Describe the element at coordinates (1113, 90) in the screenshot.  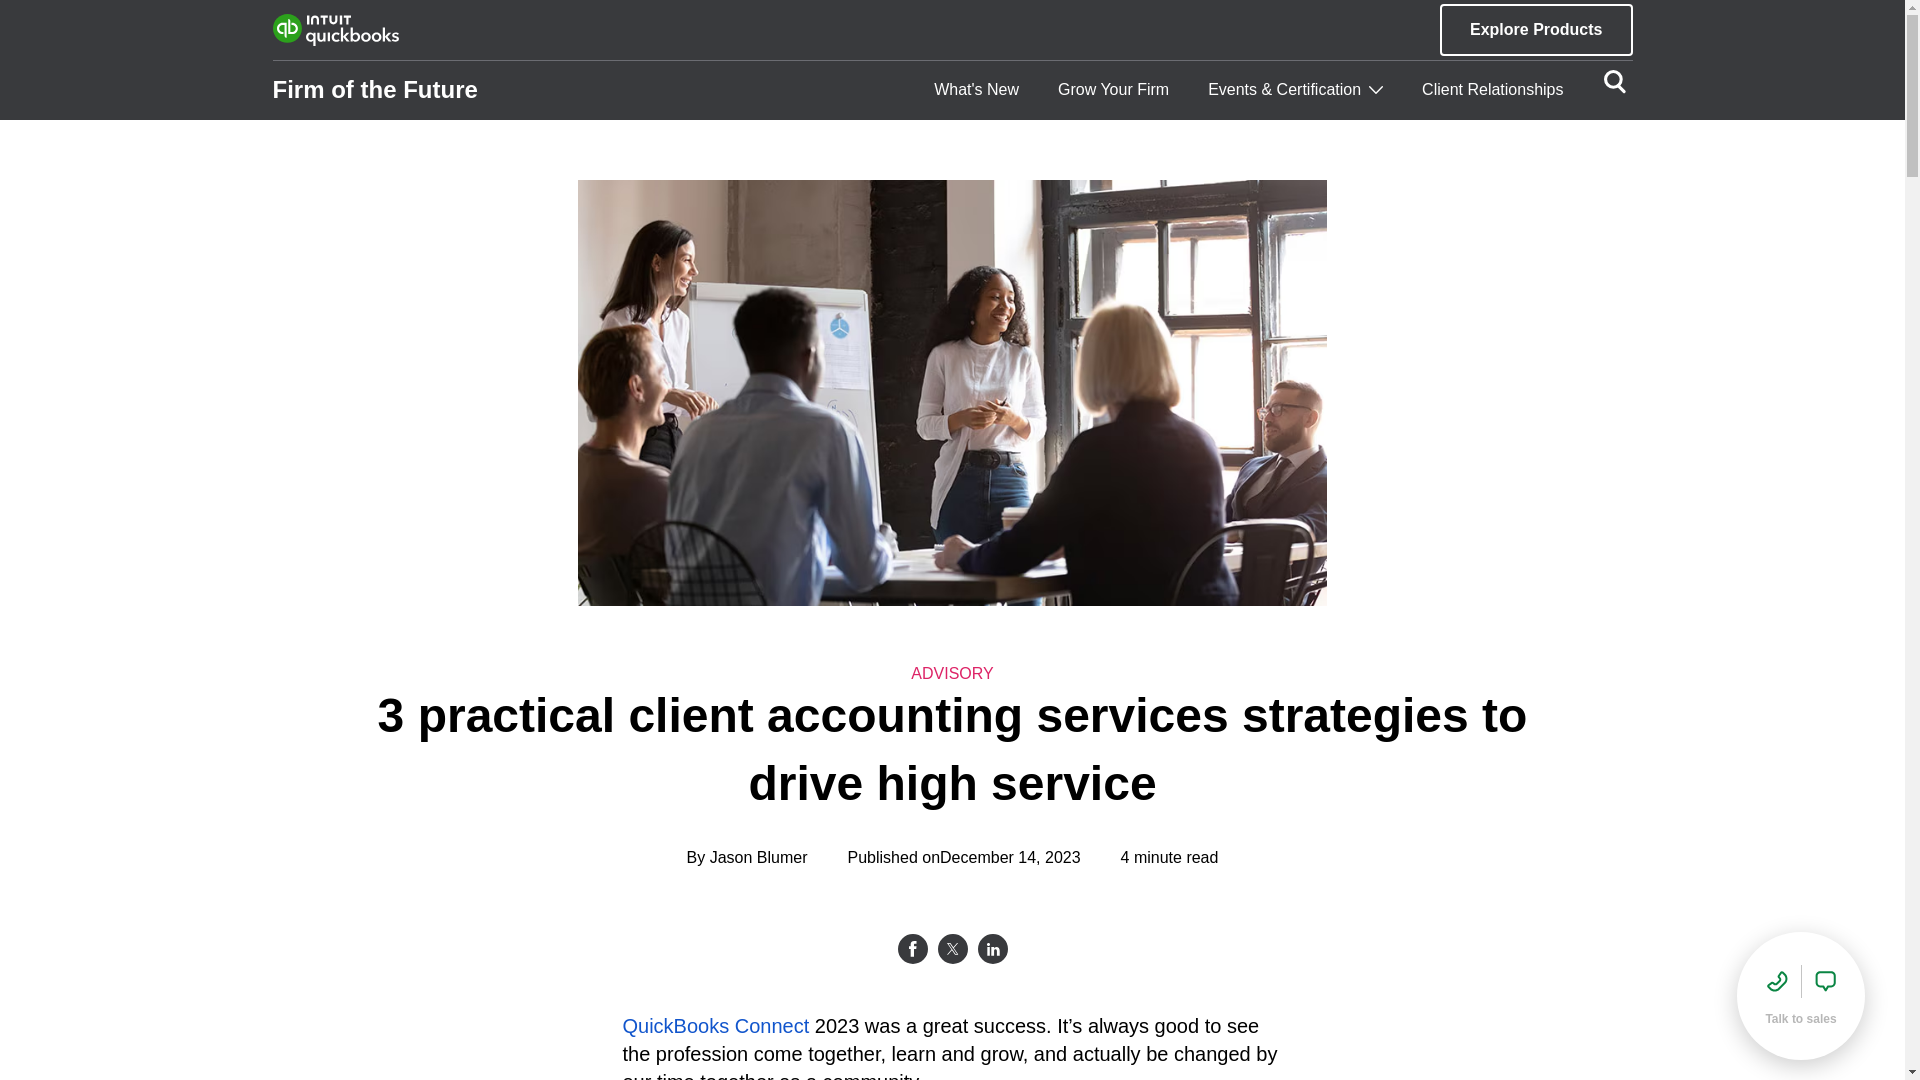
I see `Grow Your Firm` at that location.